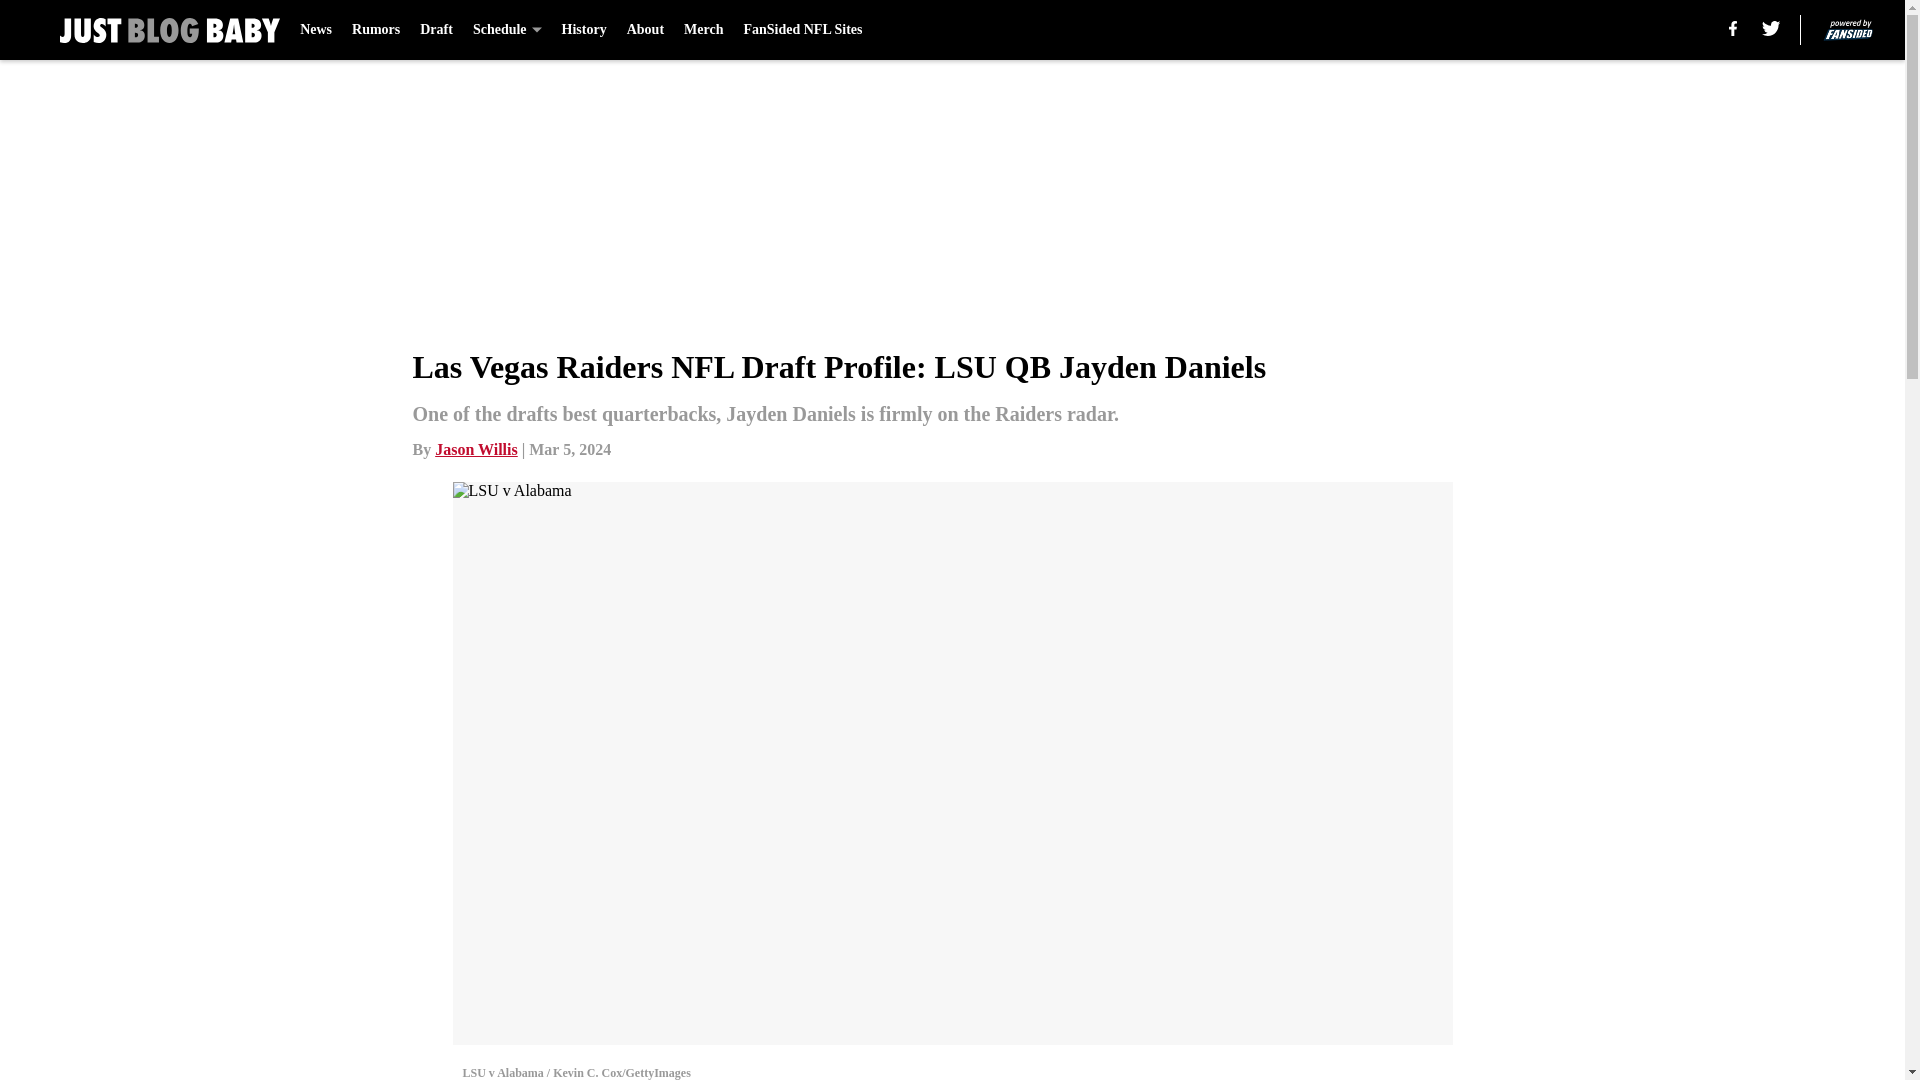  What do you see at coordinates (436, 30) in the screenshot?
I see `Draft` at bounding box center [436, 30].